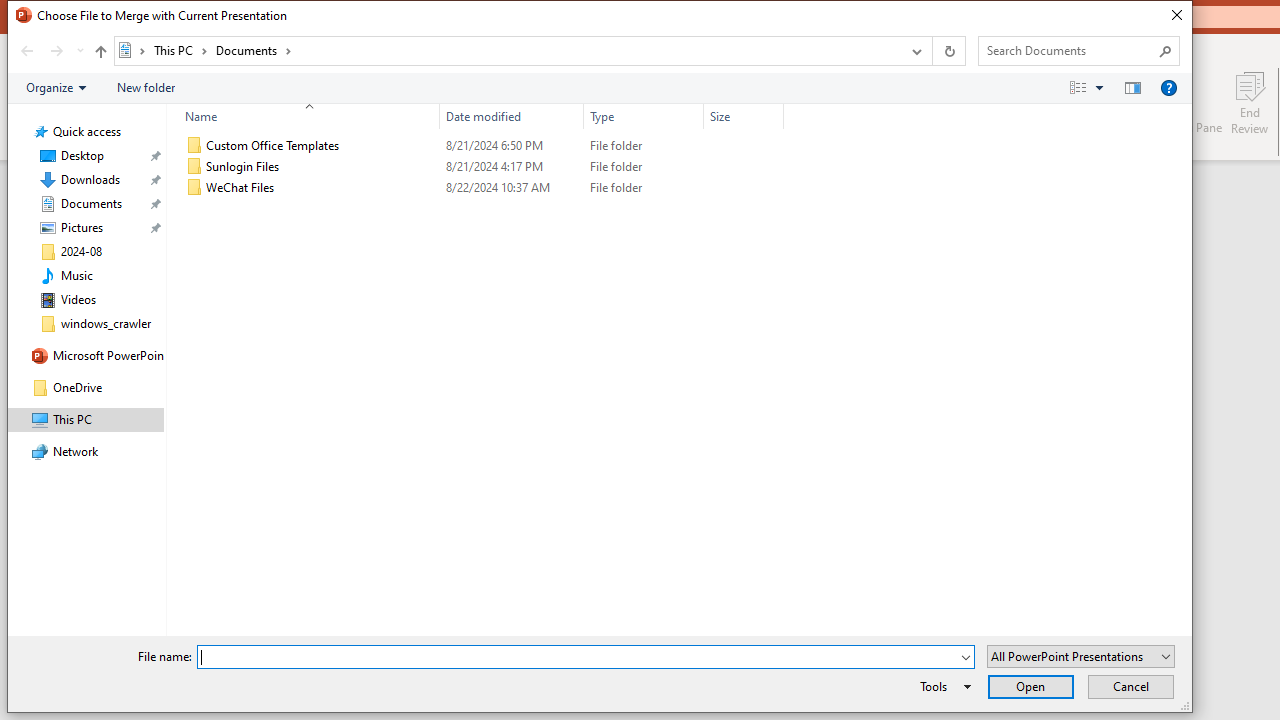  Describe the element at coordinates (254, 50) in the screenshot. I see `Documents` at that location.